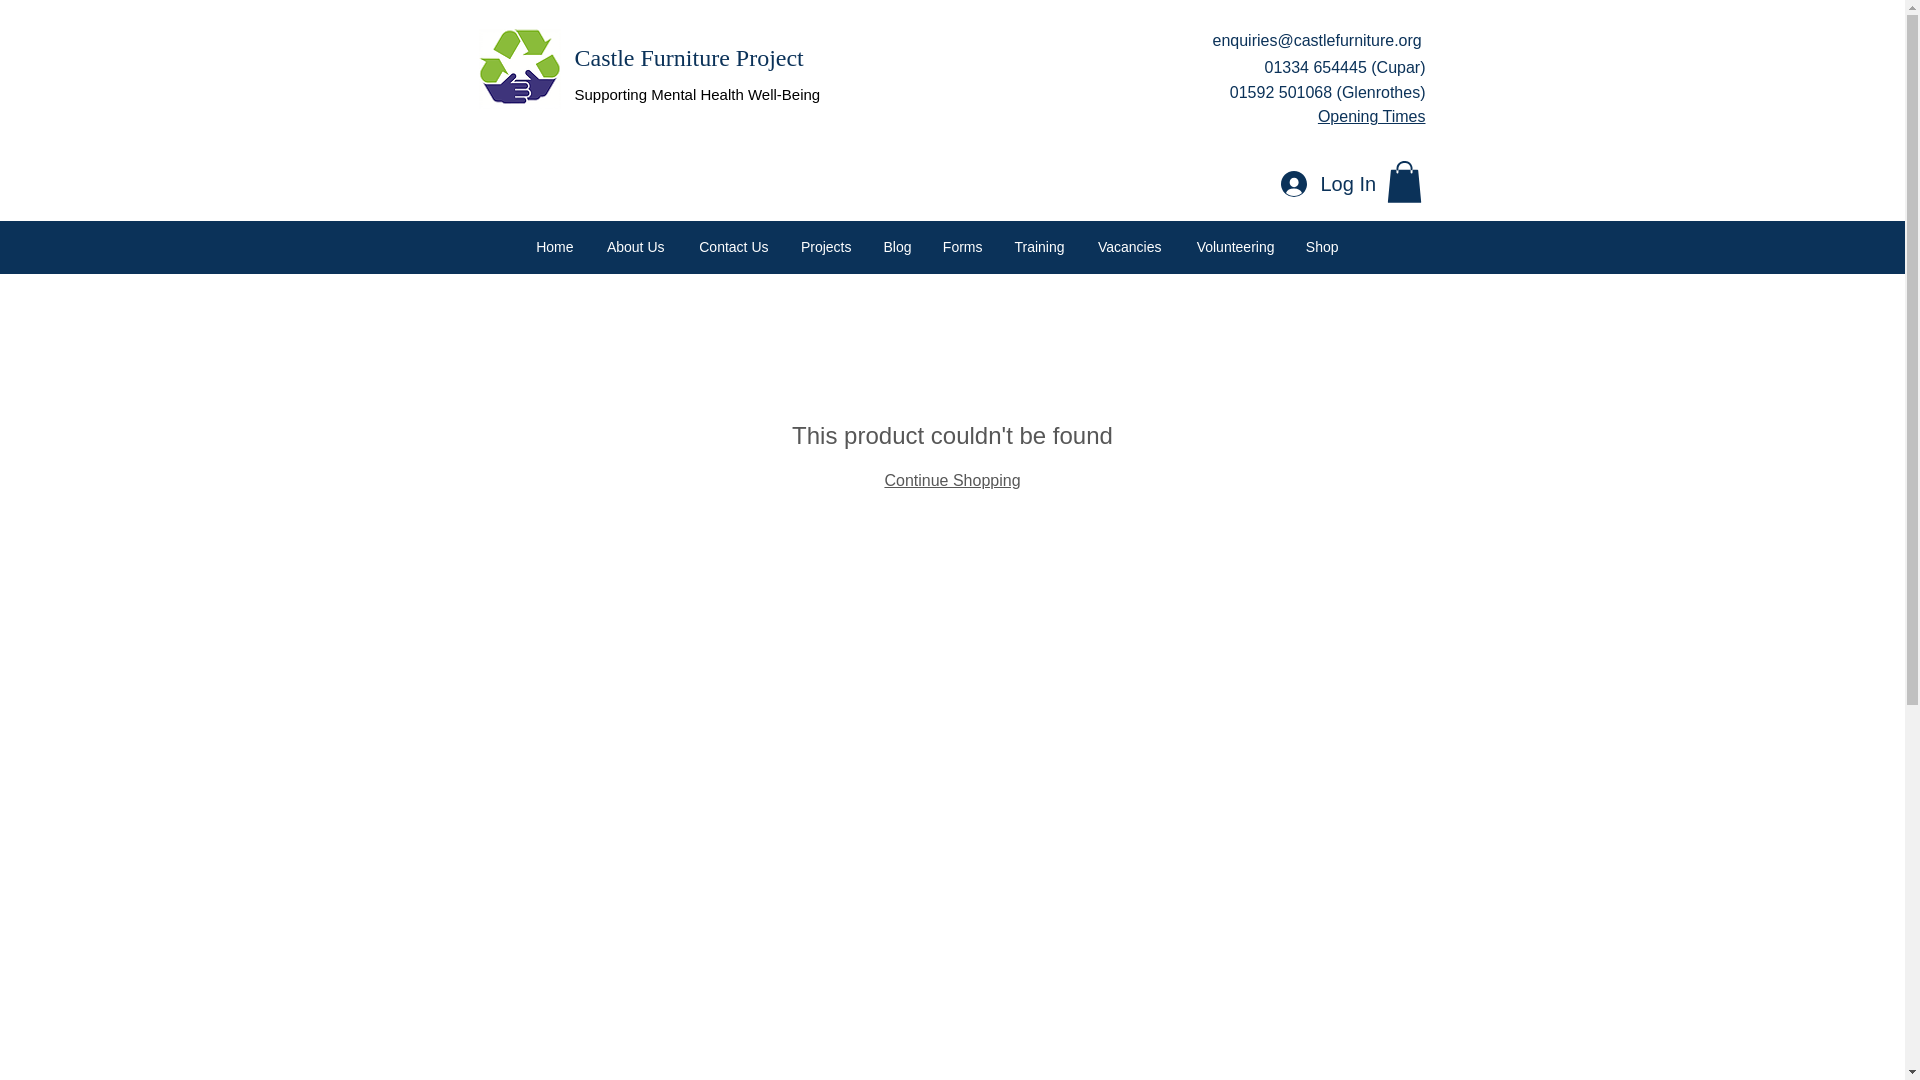 The image size is (1920, 1080). What do you see at coordinates (1038, 247) in the screenshot?
I see `Training` at bounding box center [1038, 247].